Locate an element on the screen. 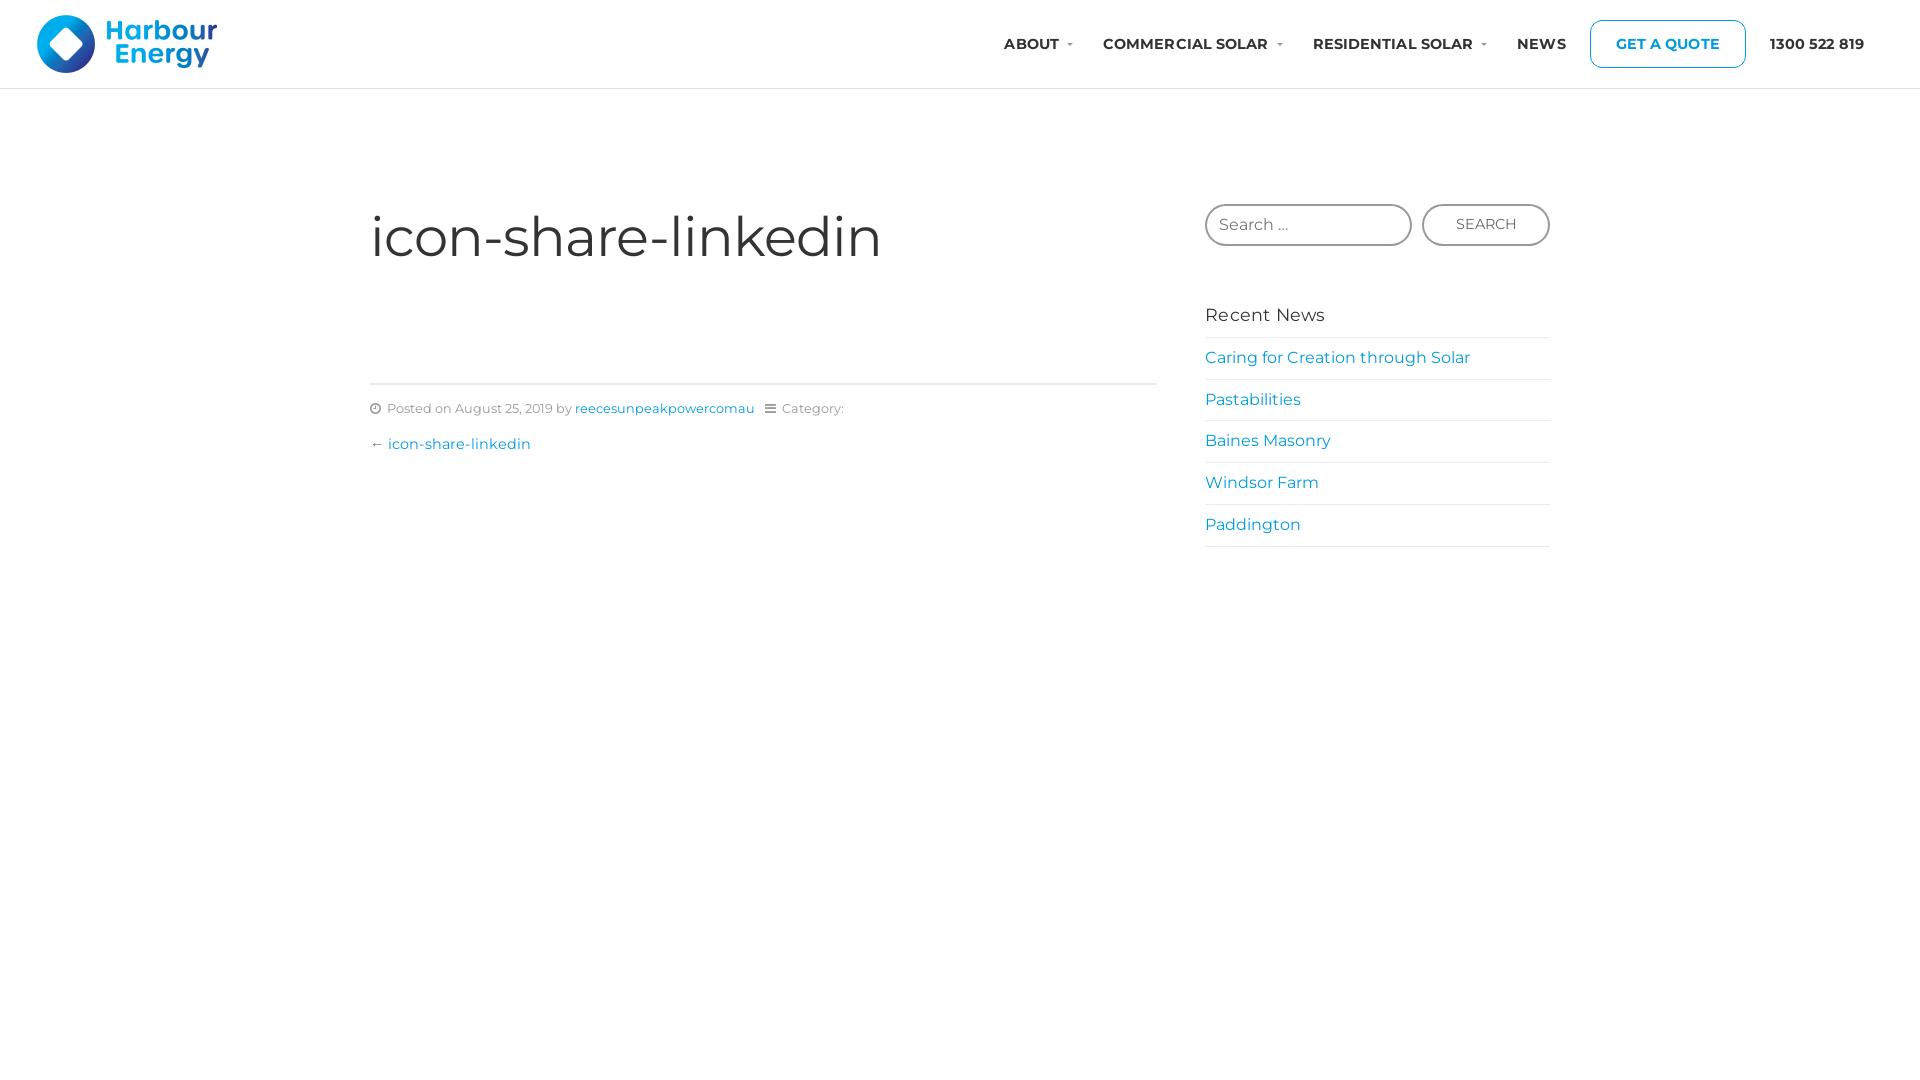  1300 522 819 is located at coordinates (1817, 44).